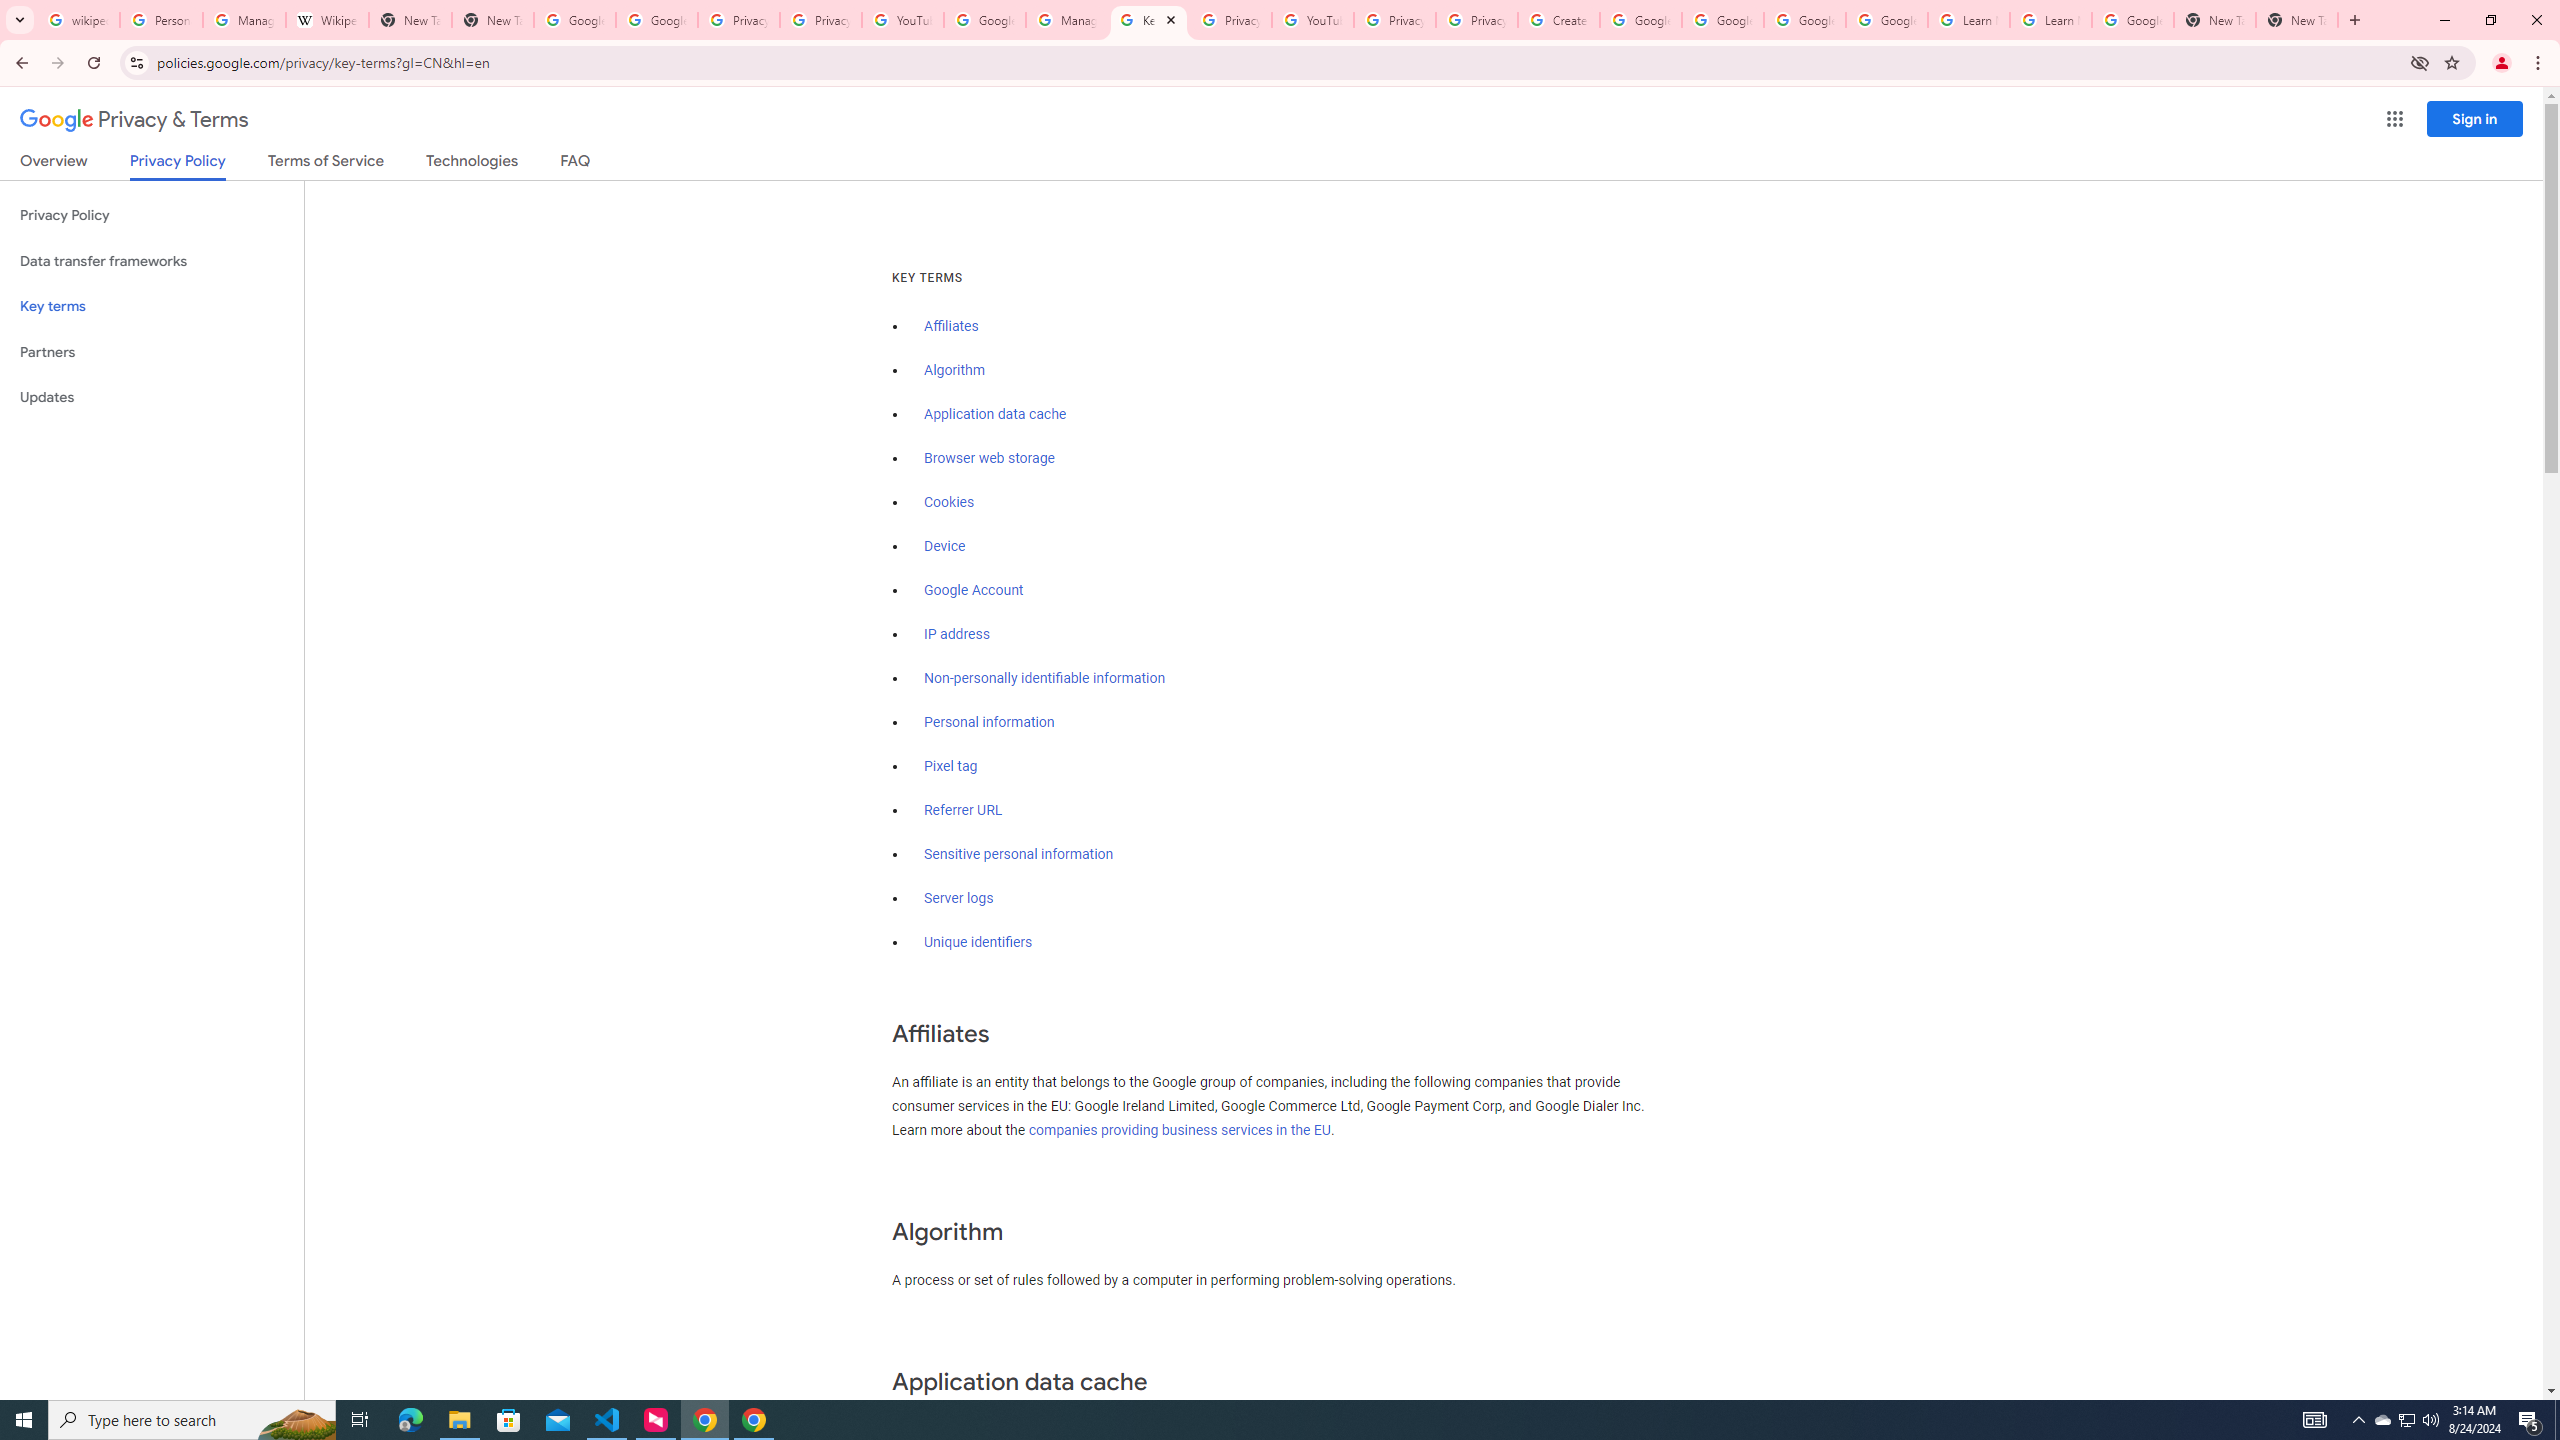  Describe the element at coordinates (472, 164) in the screenshot. I see `Technologies` at that location.